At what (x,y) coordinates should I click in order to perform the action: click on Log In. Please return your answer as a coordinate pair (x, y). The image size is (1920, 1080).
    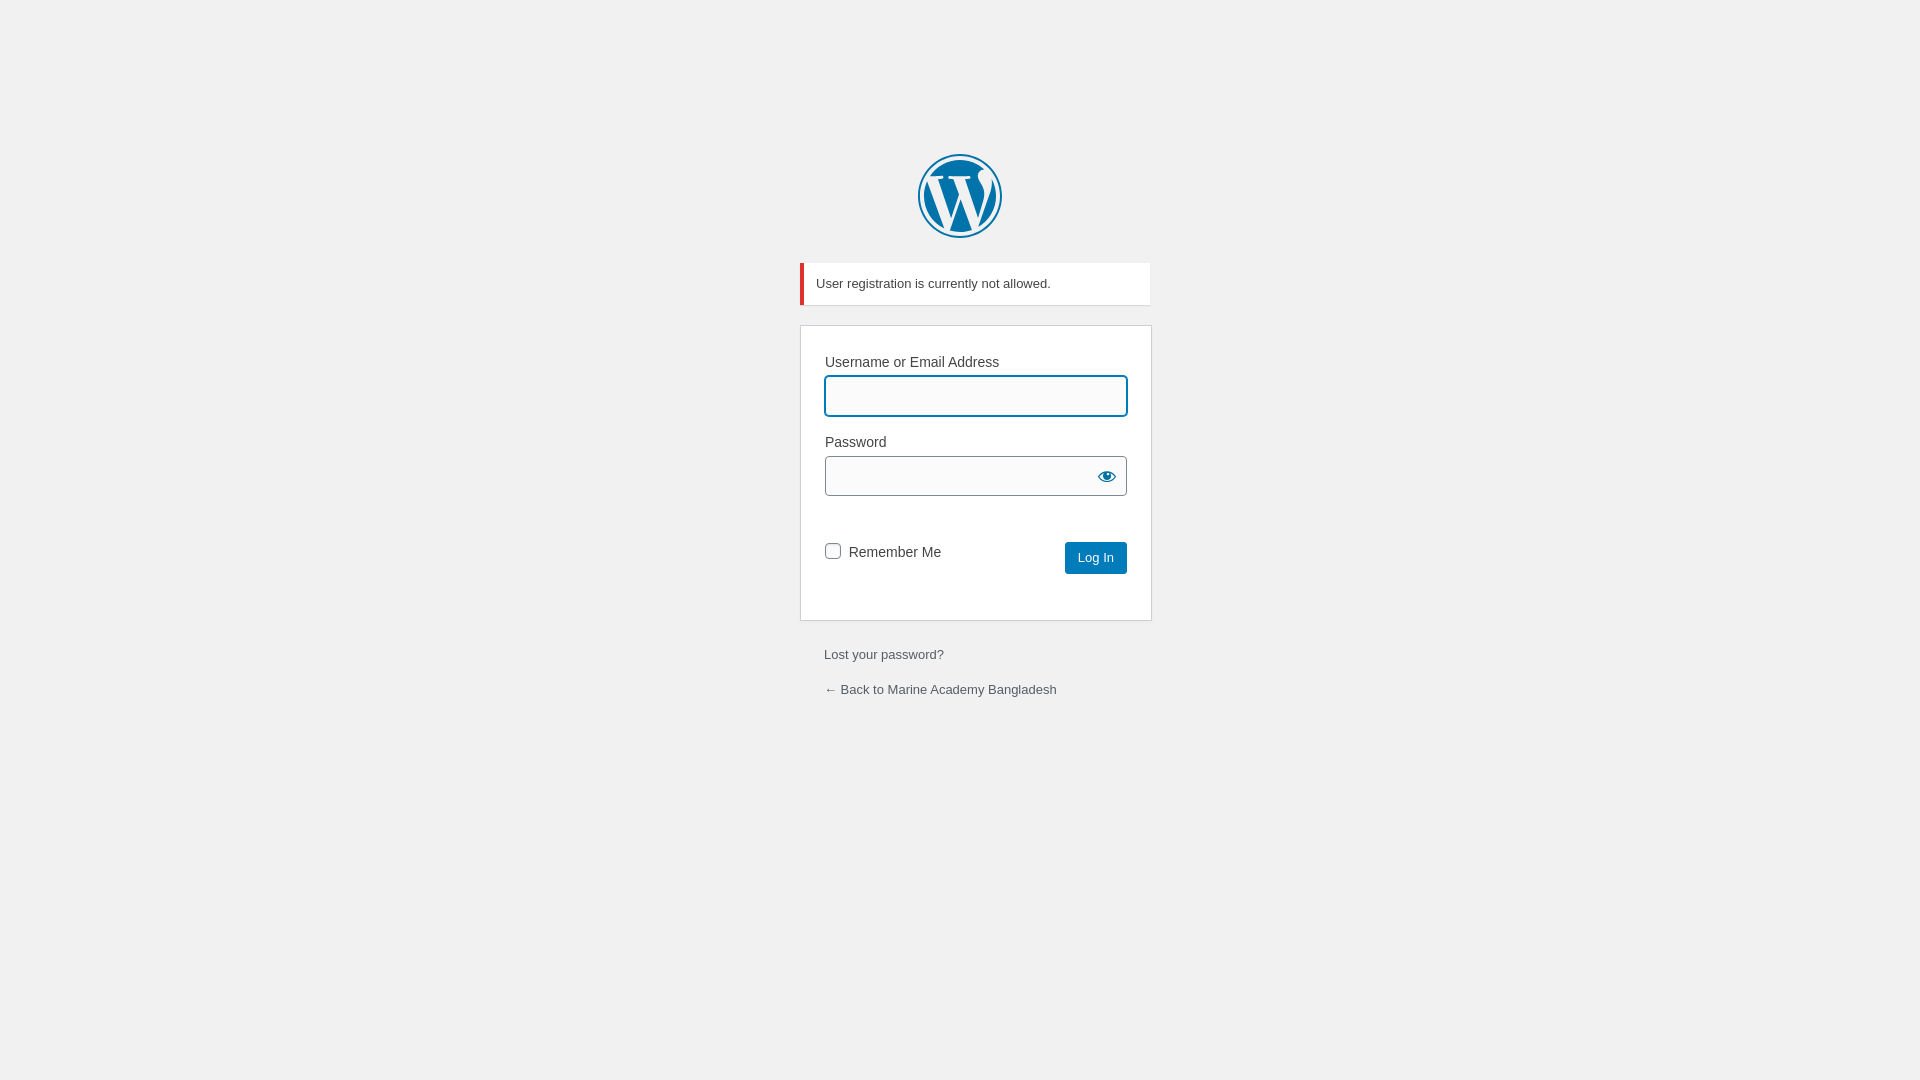
    Looking at the image, I should click on (1096, 558).